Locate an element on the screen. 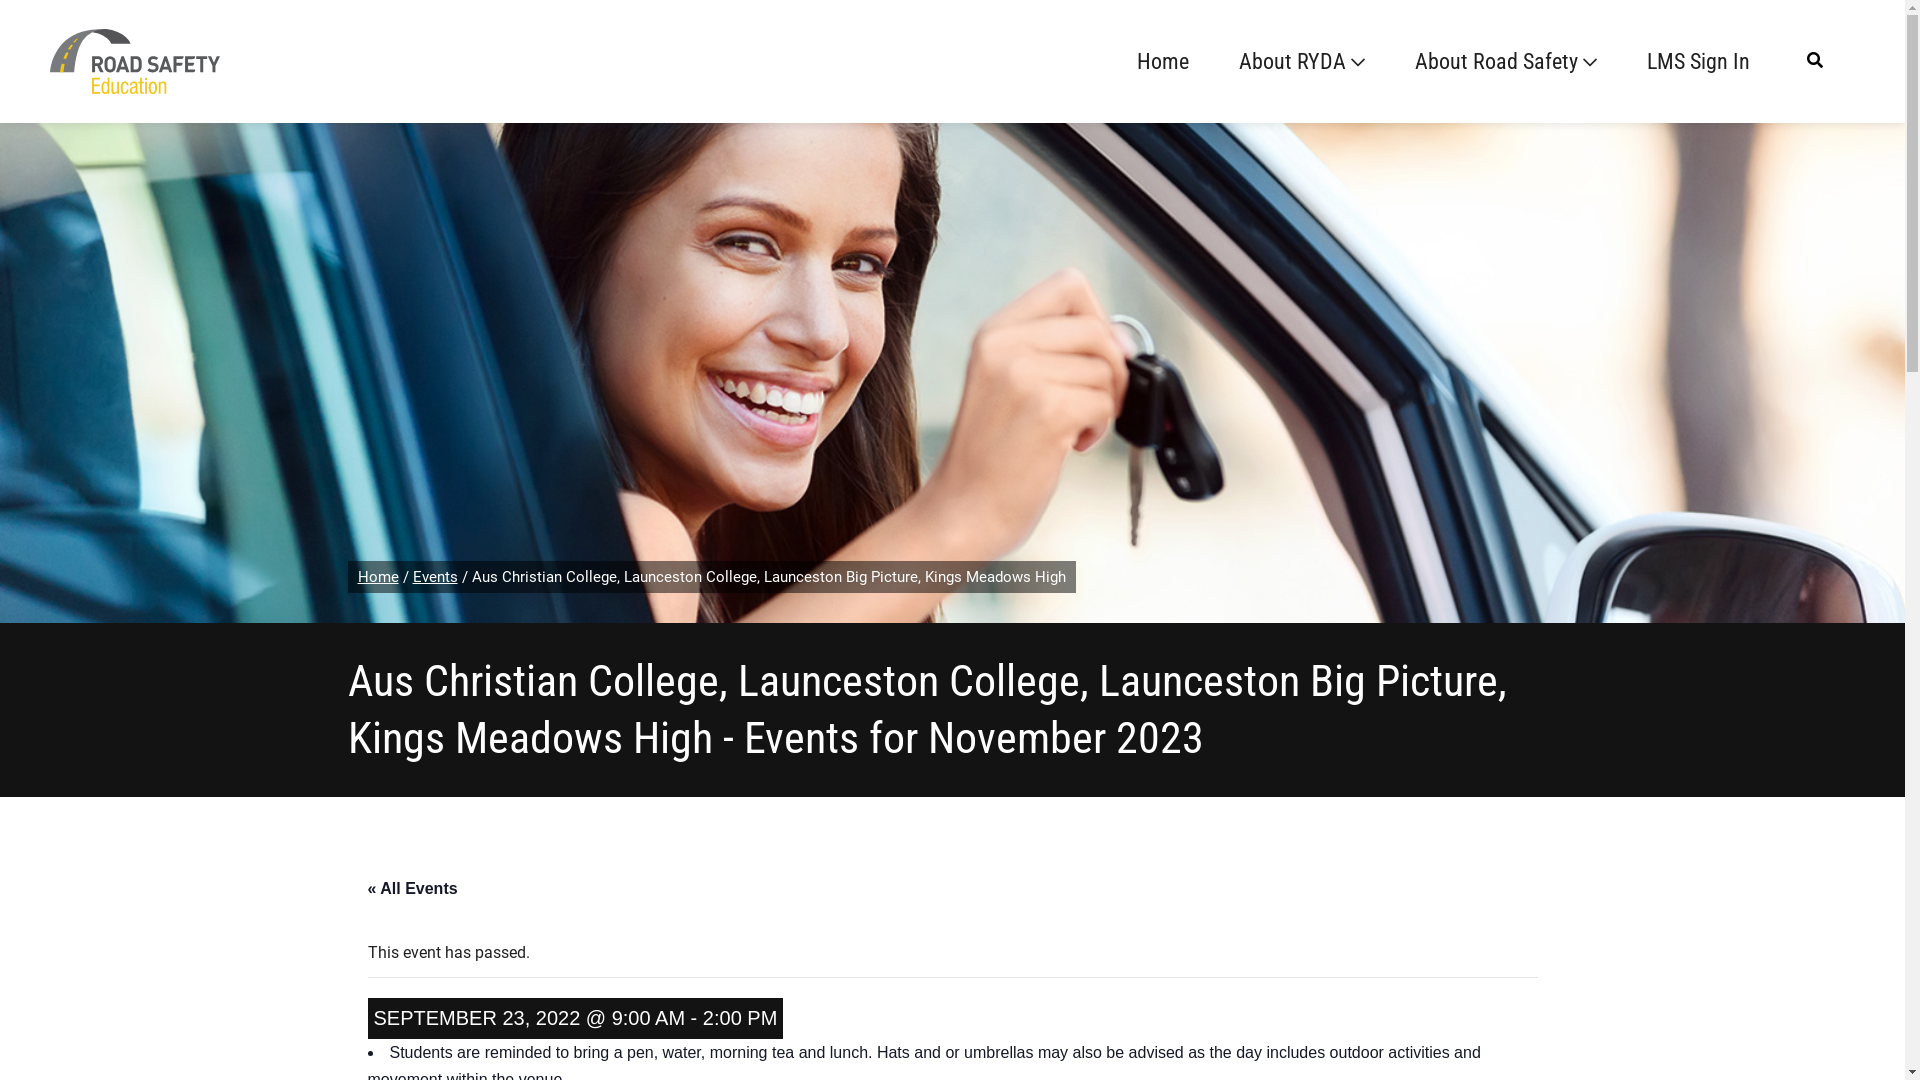 The width and height of the screenshot is (1920, 1080). LMS Sign In is located at coordinates (1698, 62).